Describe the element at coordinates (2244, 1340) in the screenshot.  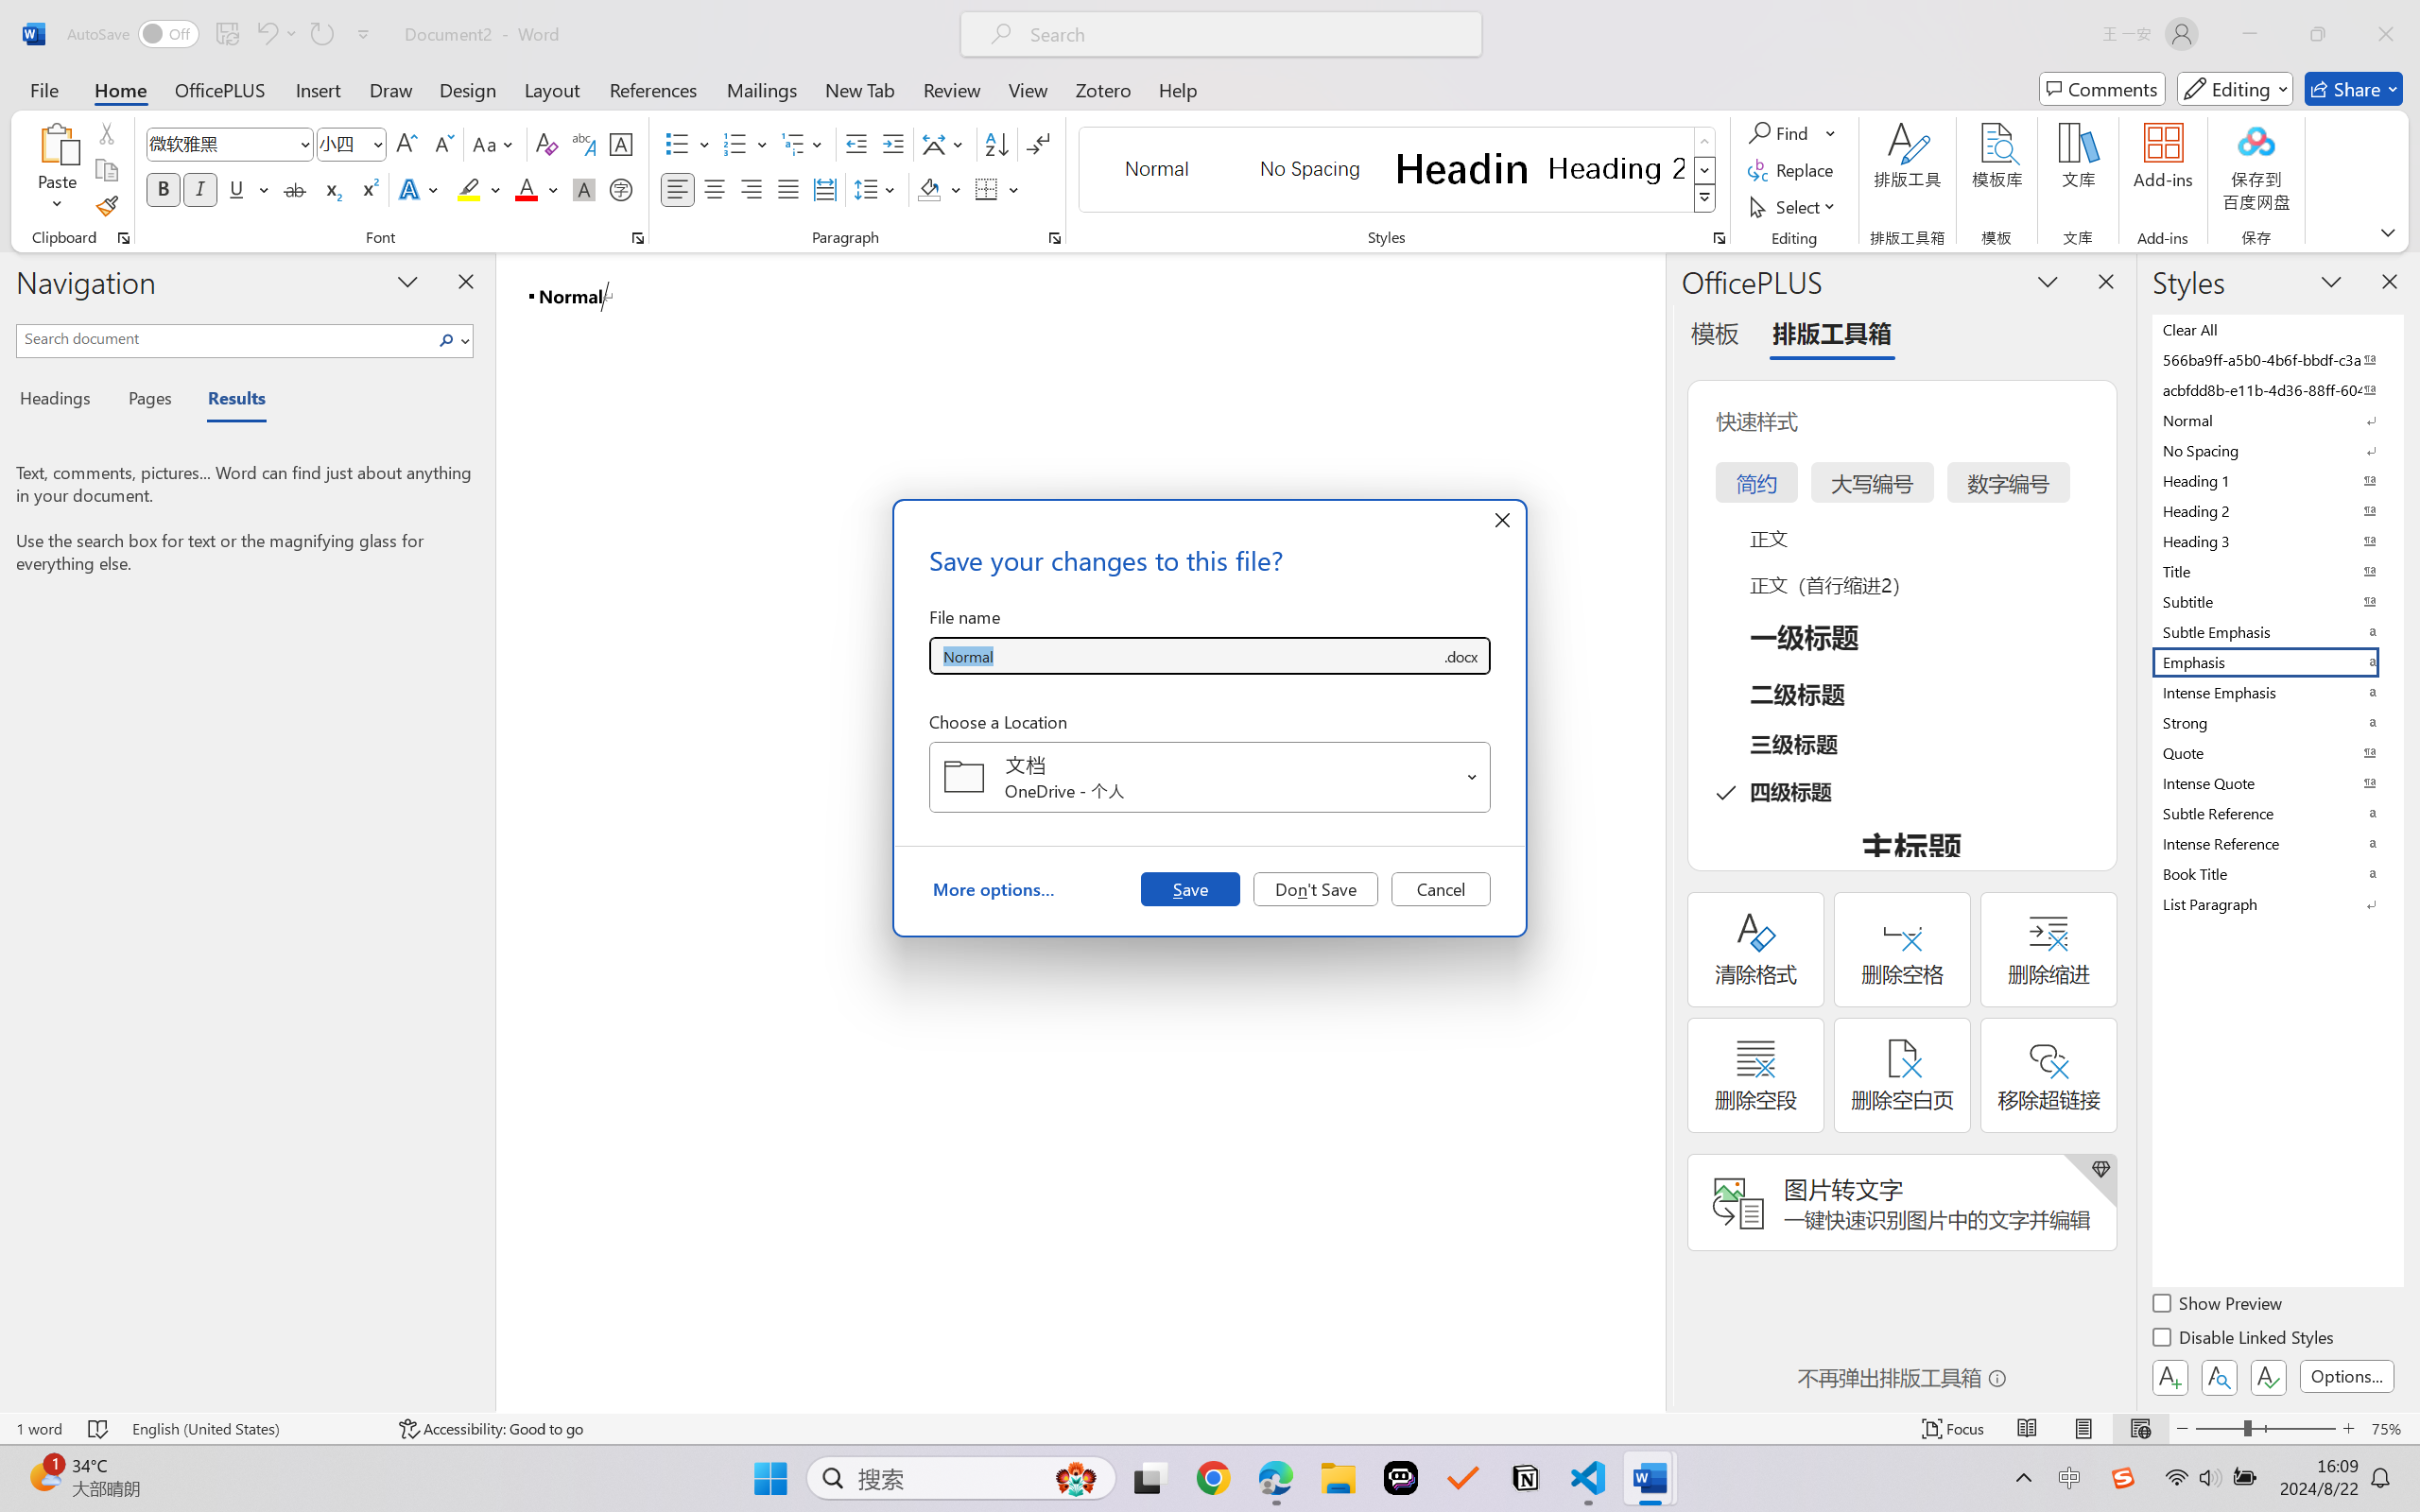
I see `Disable Linked Styles` at that location.